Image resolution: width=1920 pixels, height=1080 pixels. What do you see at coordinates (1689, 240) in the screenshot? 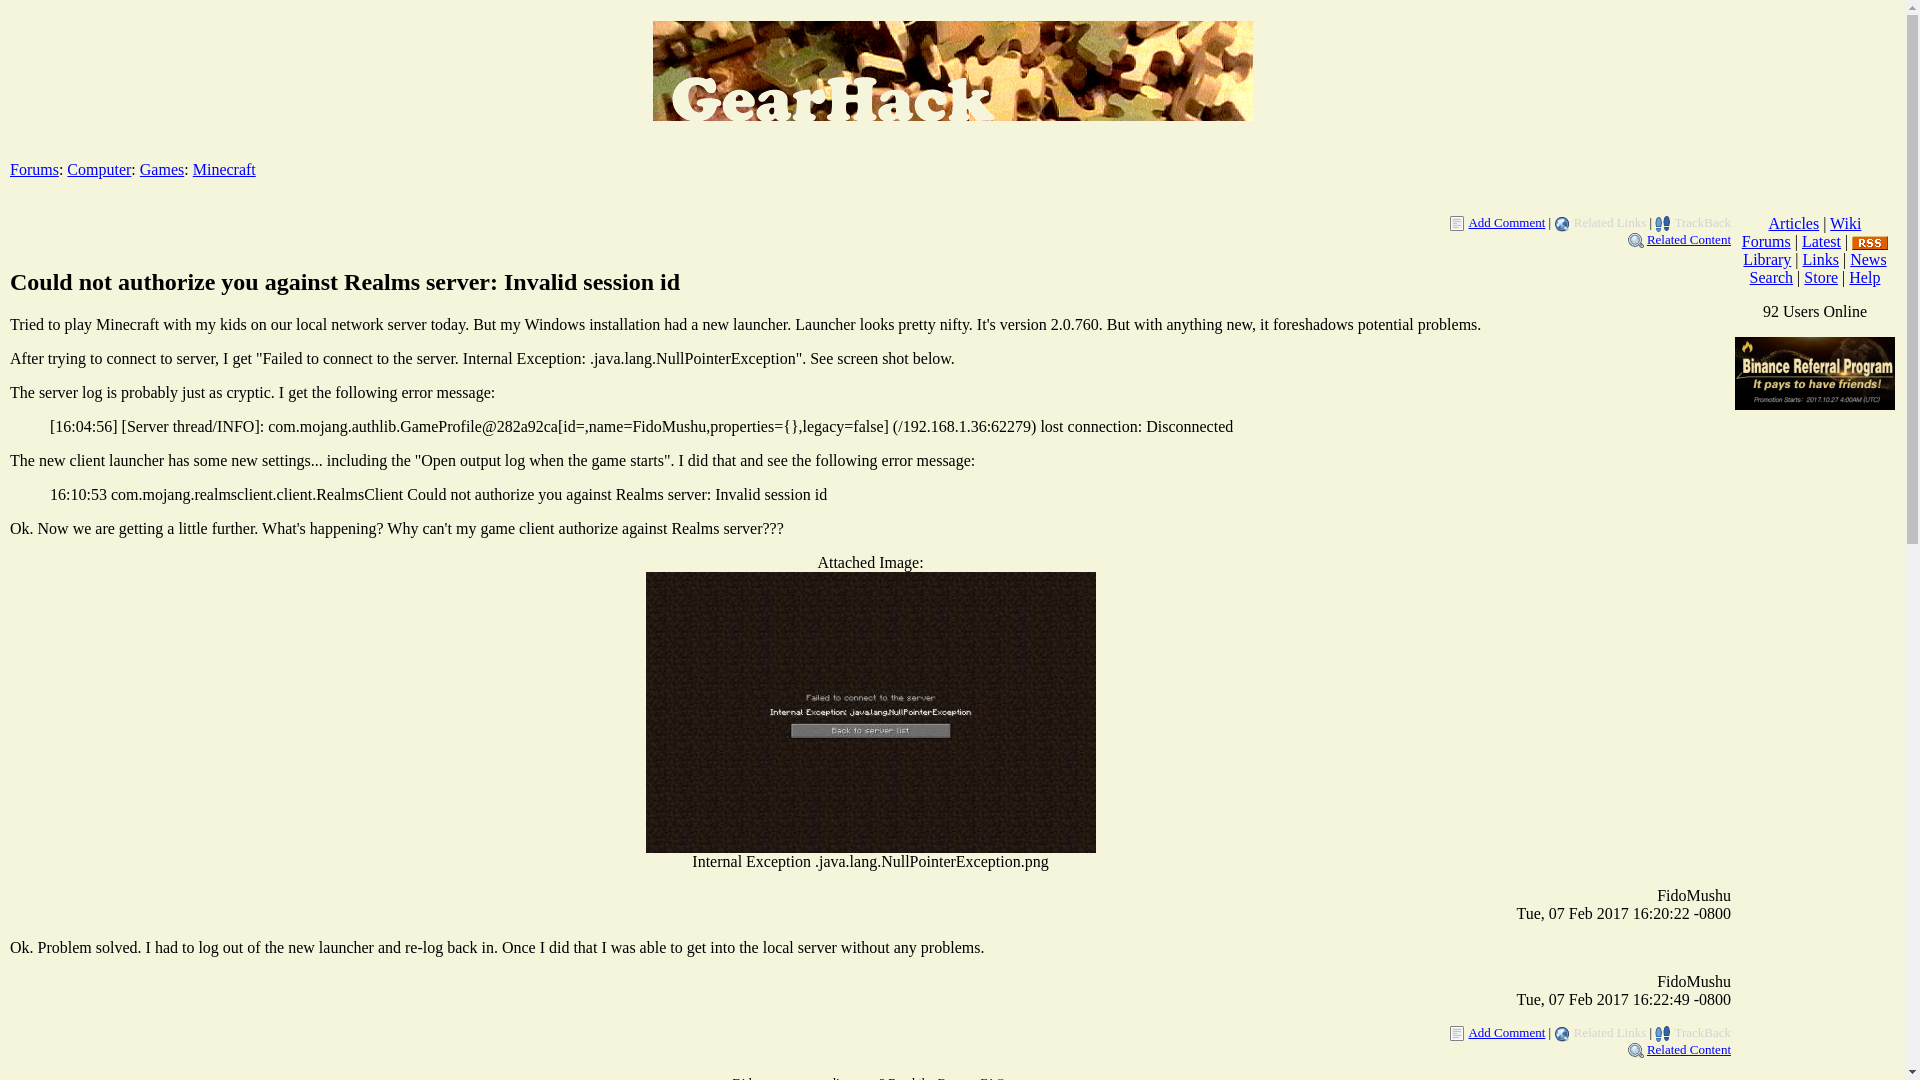
I see `Related Content` at bounding box center [1689, 240].